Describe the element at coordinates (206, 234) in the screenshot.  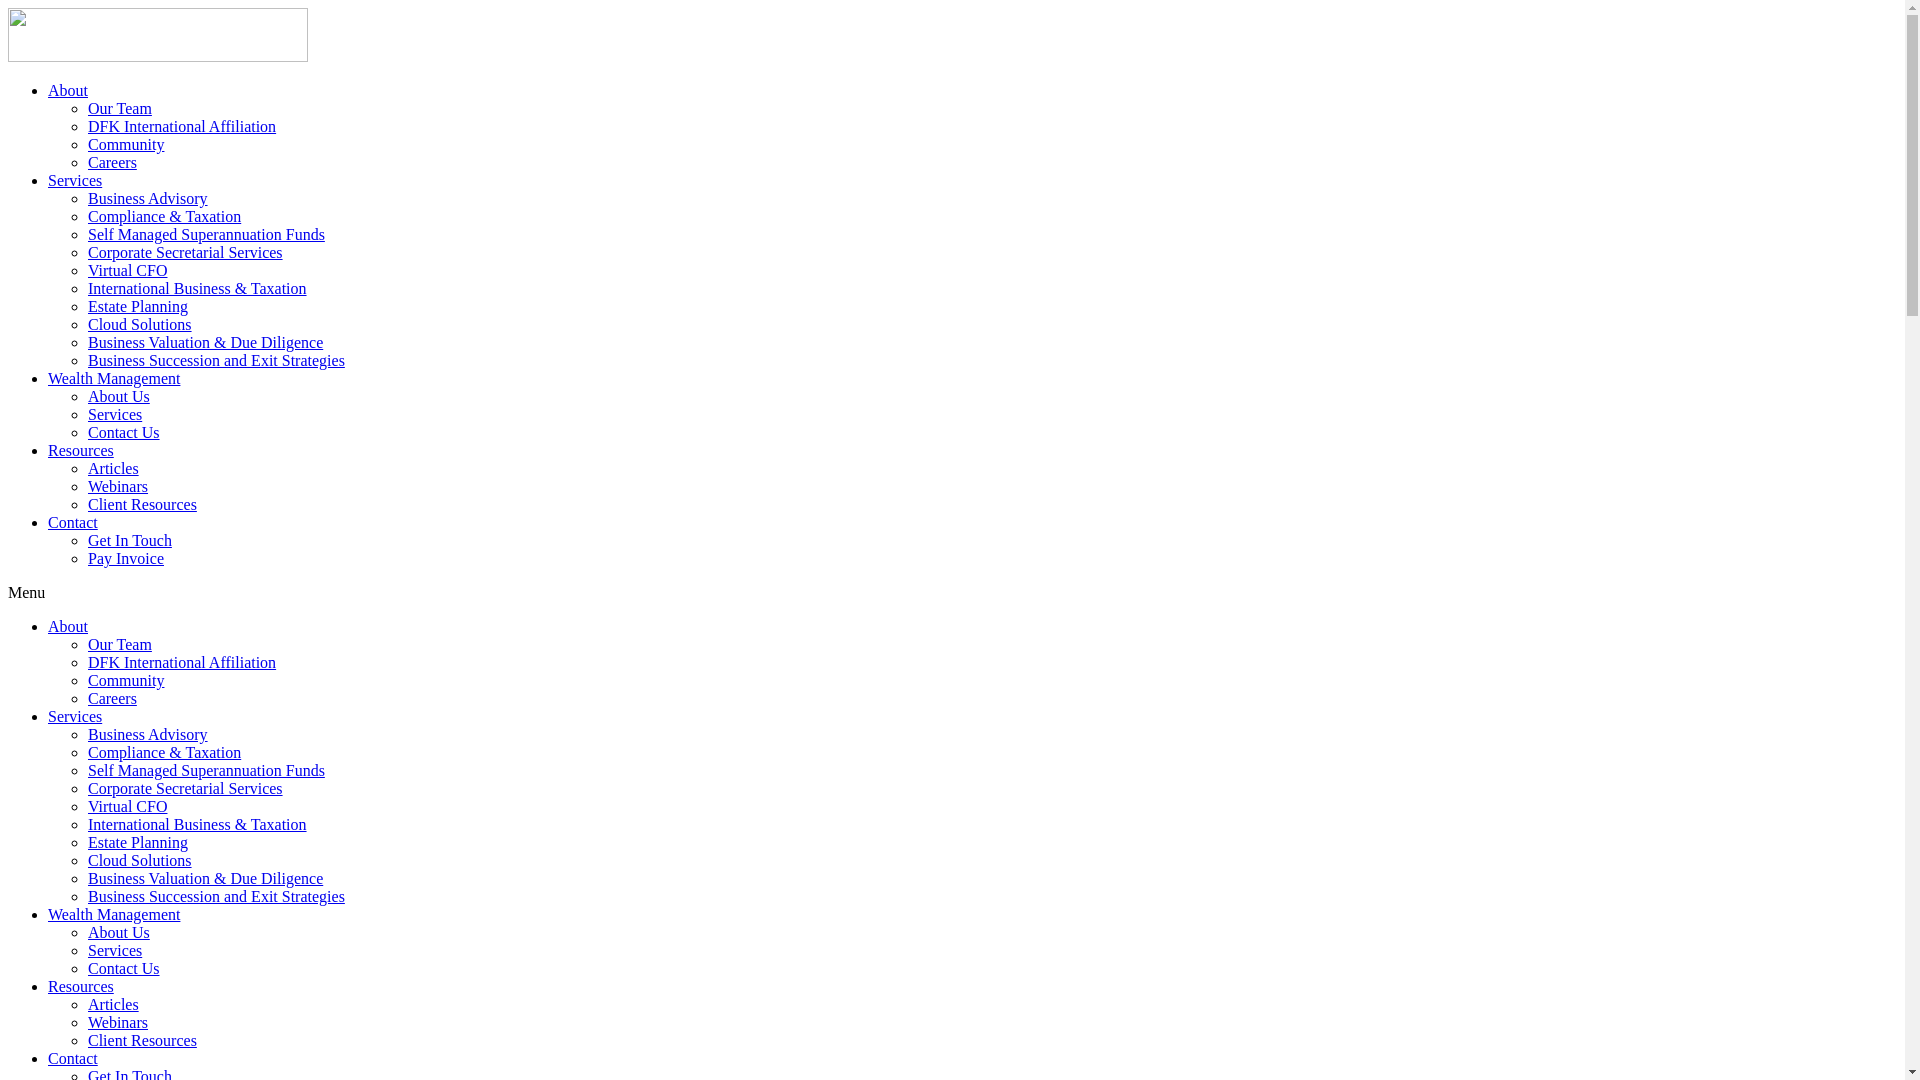
I see `Self Managed Superannuation Funds` at that location.